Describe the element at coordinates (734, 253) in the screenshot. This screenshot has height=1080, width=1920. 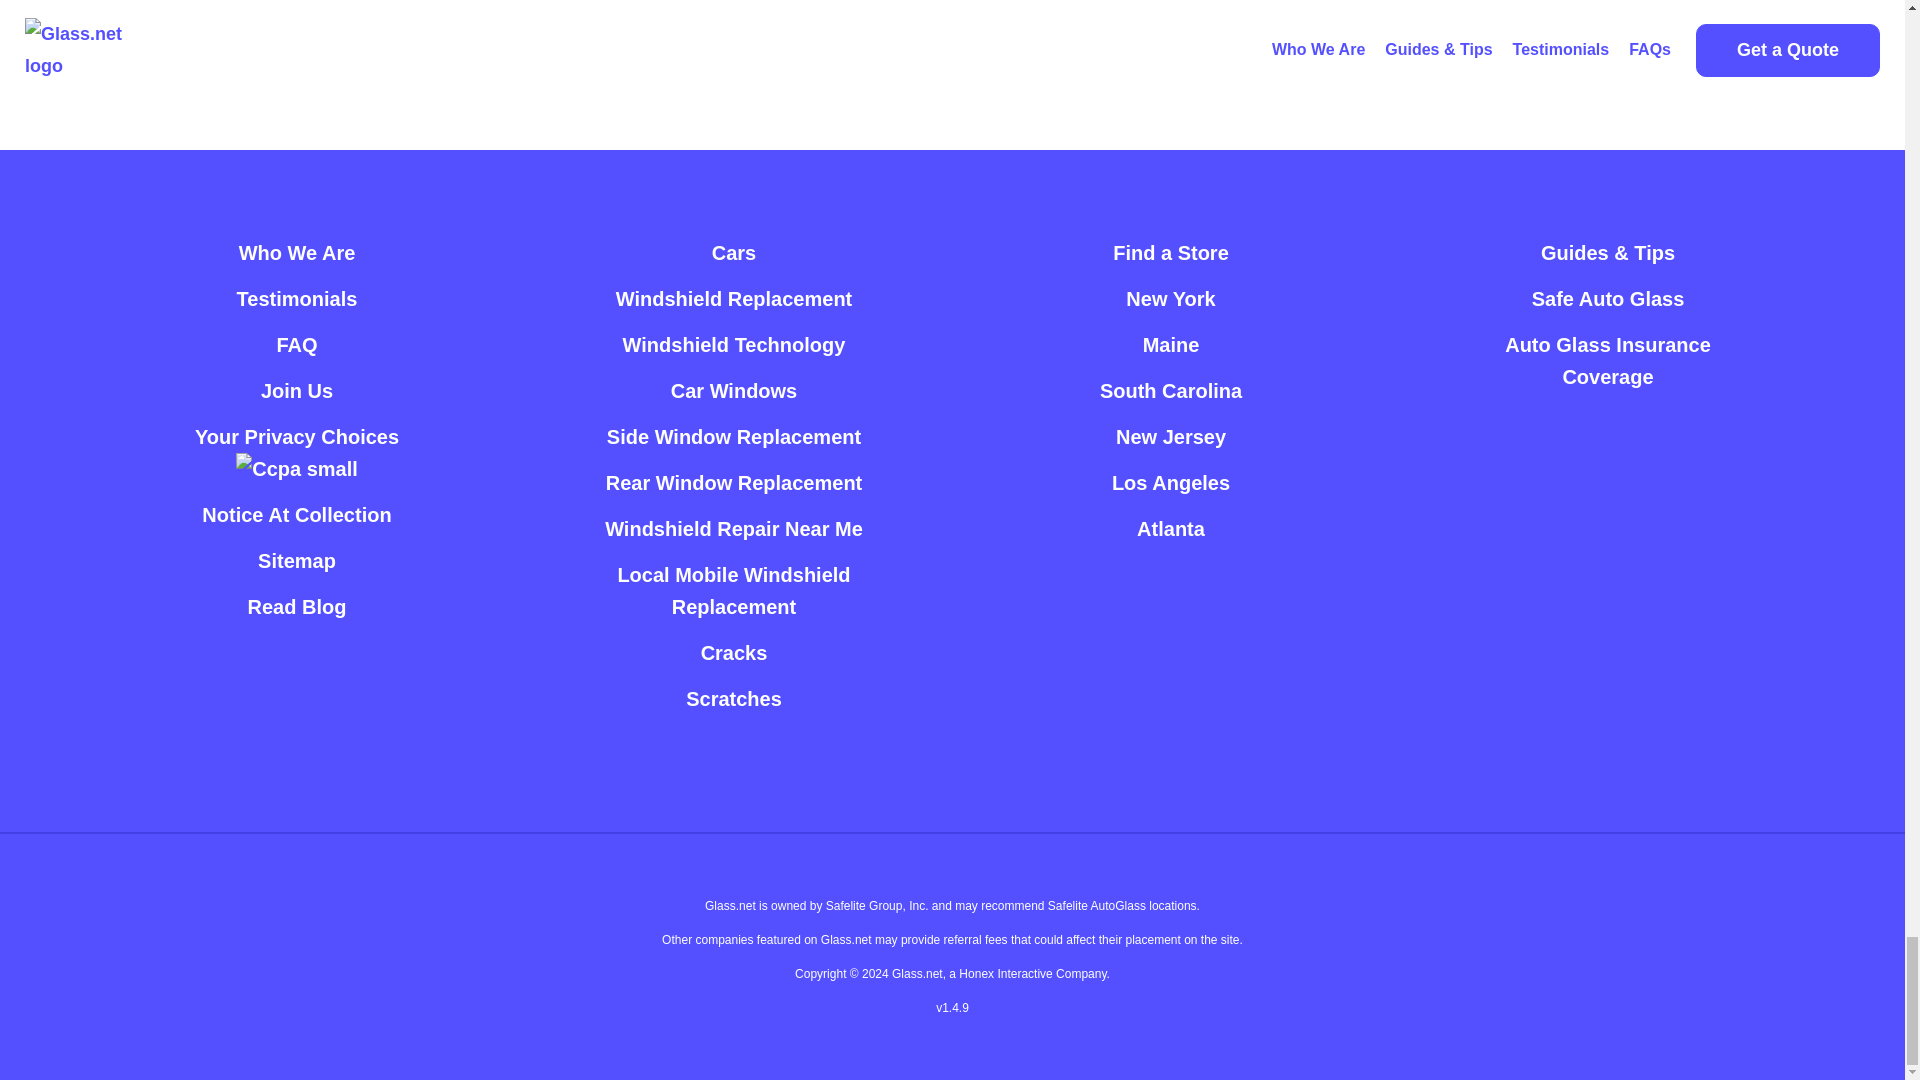
I see `Cars` at that location.